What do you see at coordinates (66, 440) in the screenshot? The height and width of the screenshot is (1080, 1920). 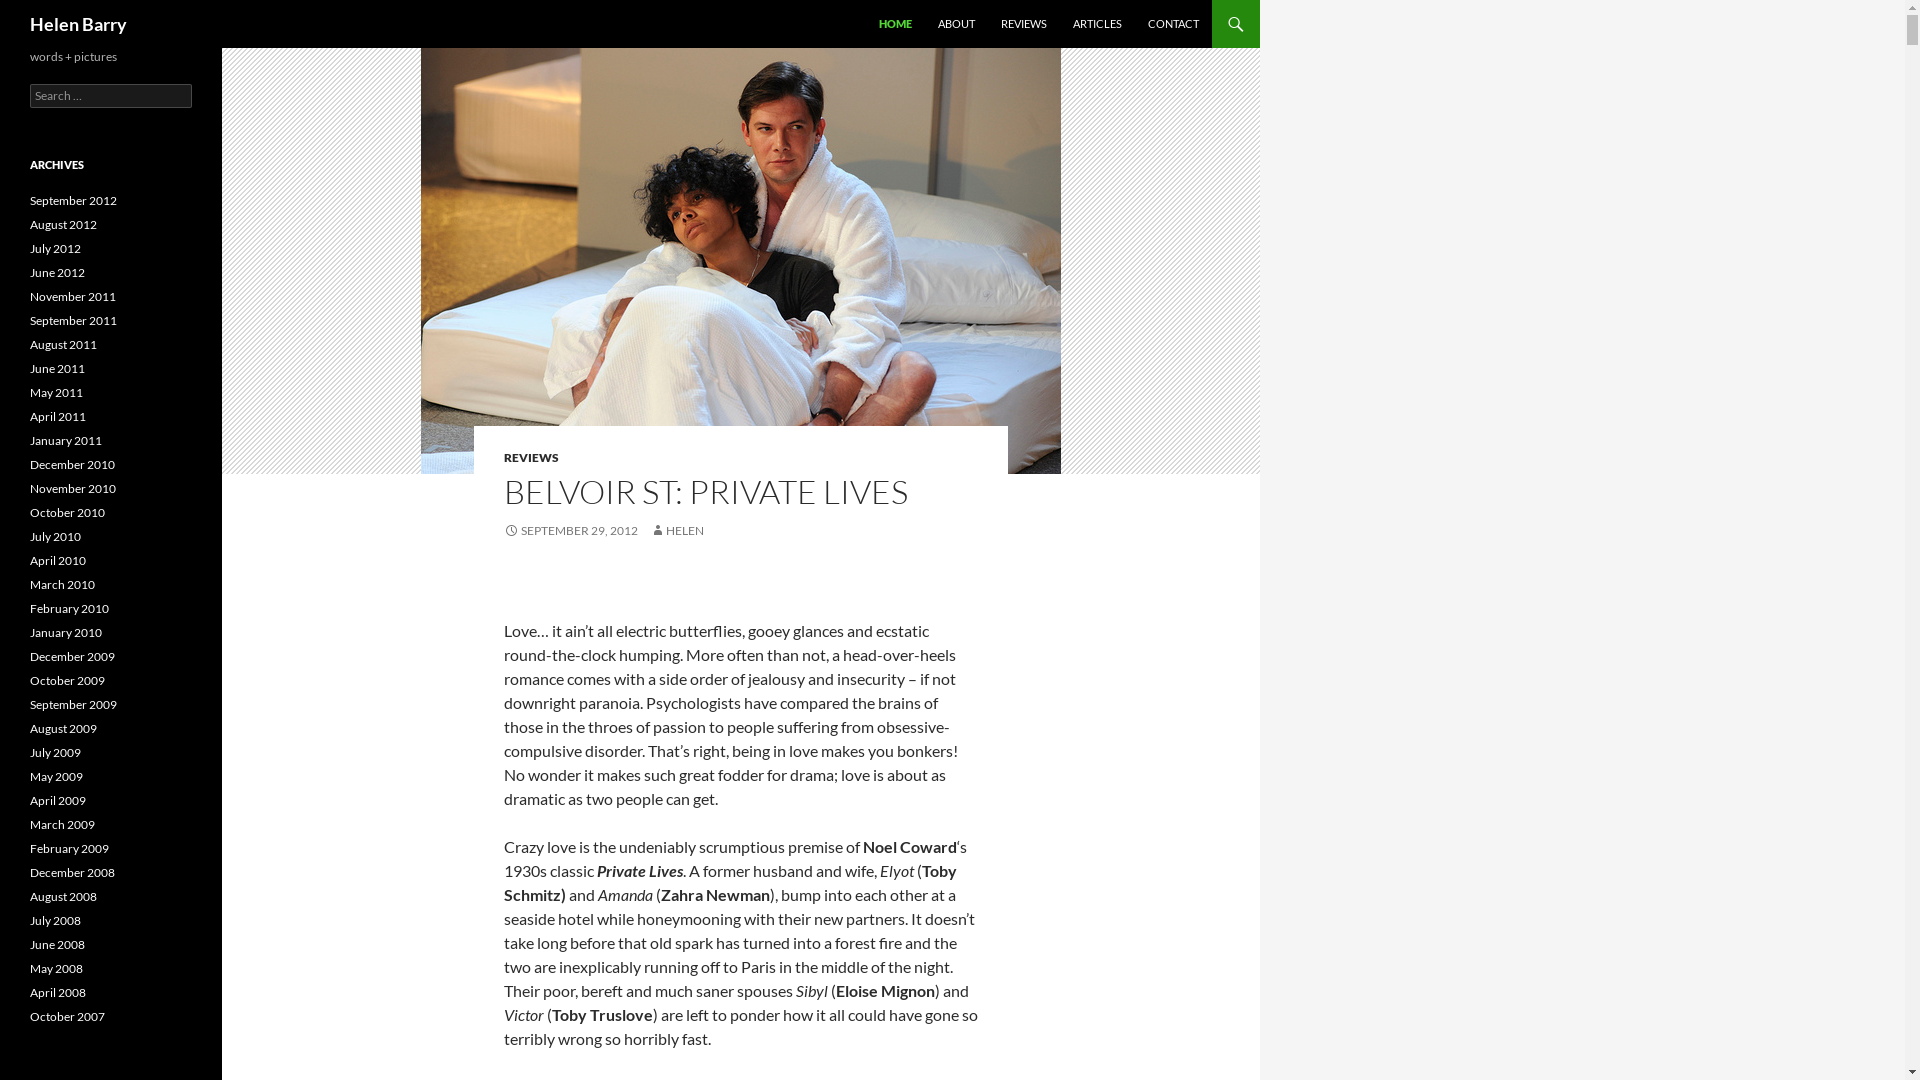 I see `January 2011` at bounding box center [66, 440].